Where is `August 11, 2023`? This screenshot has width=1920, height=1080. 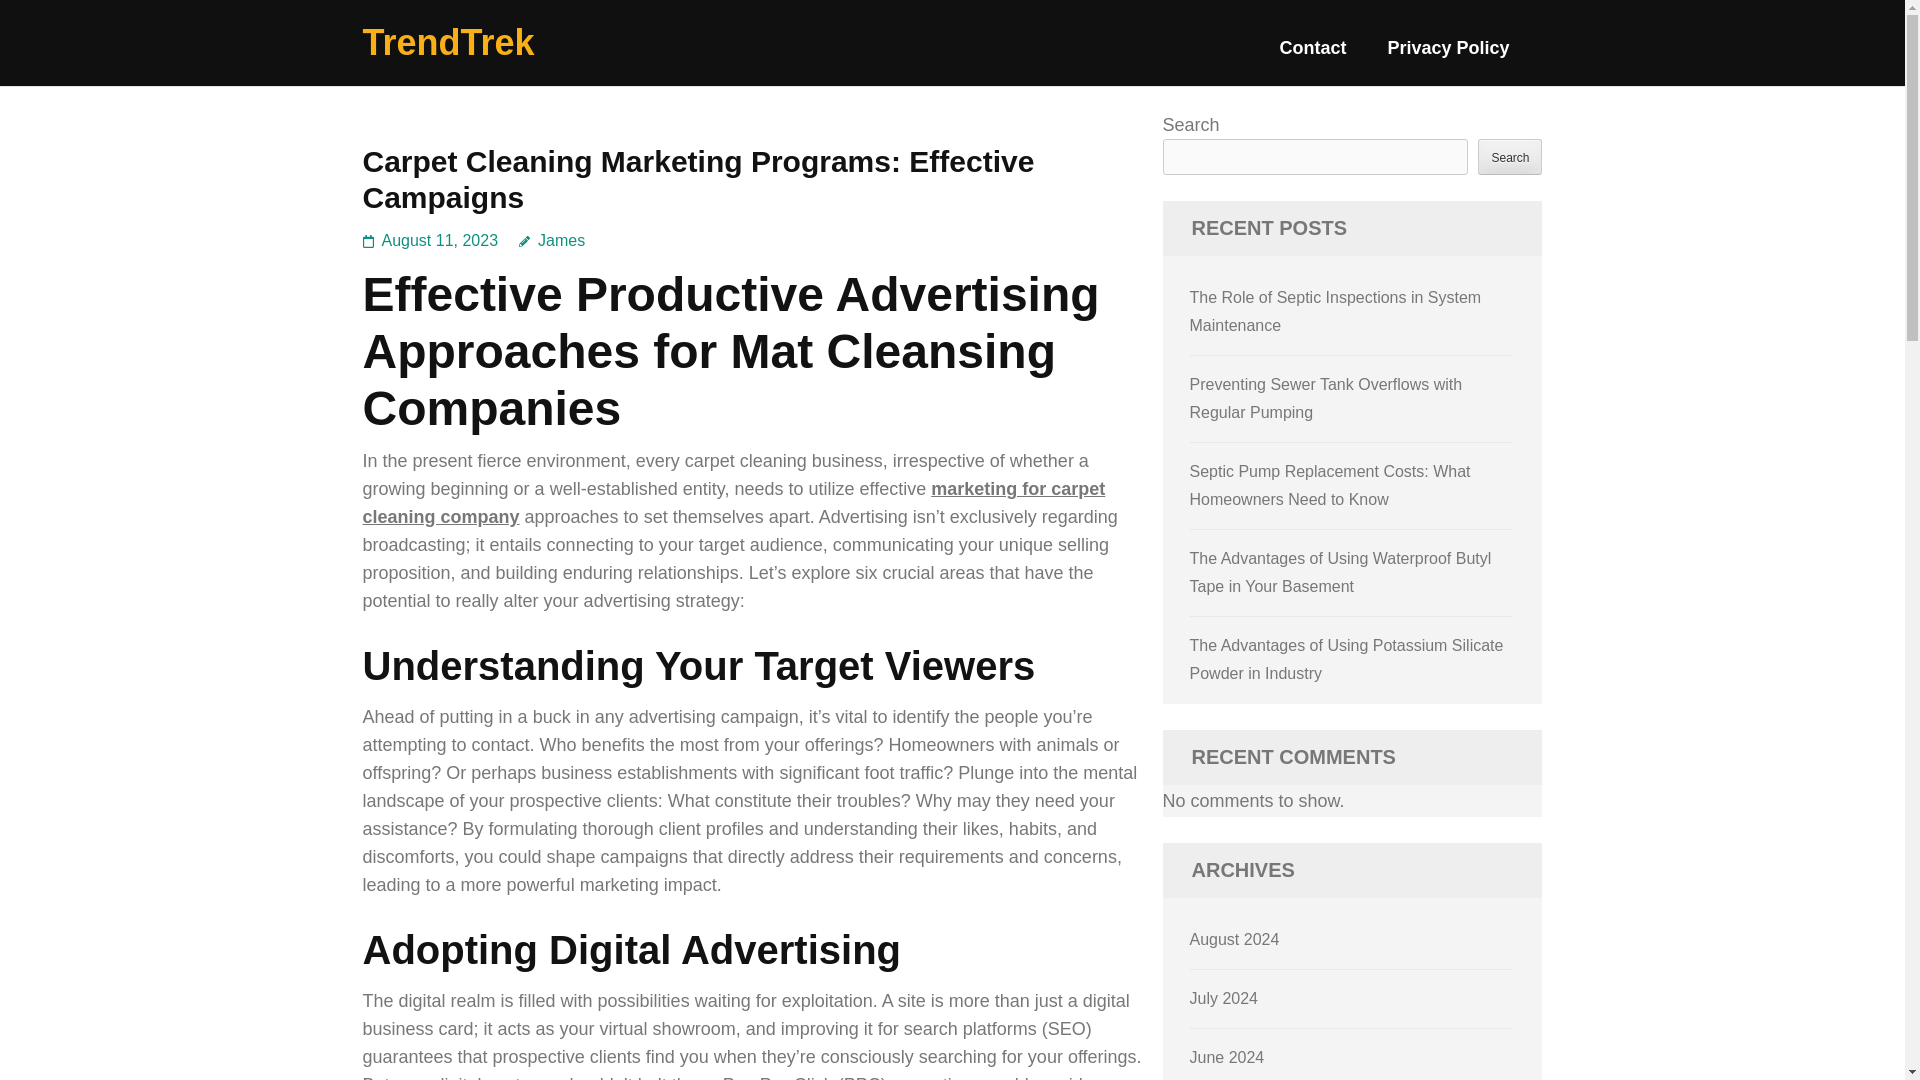
August 11, 2023 is located at coordinates (440, 240).